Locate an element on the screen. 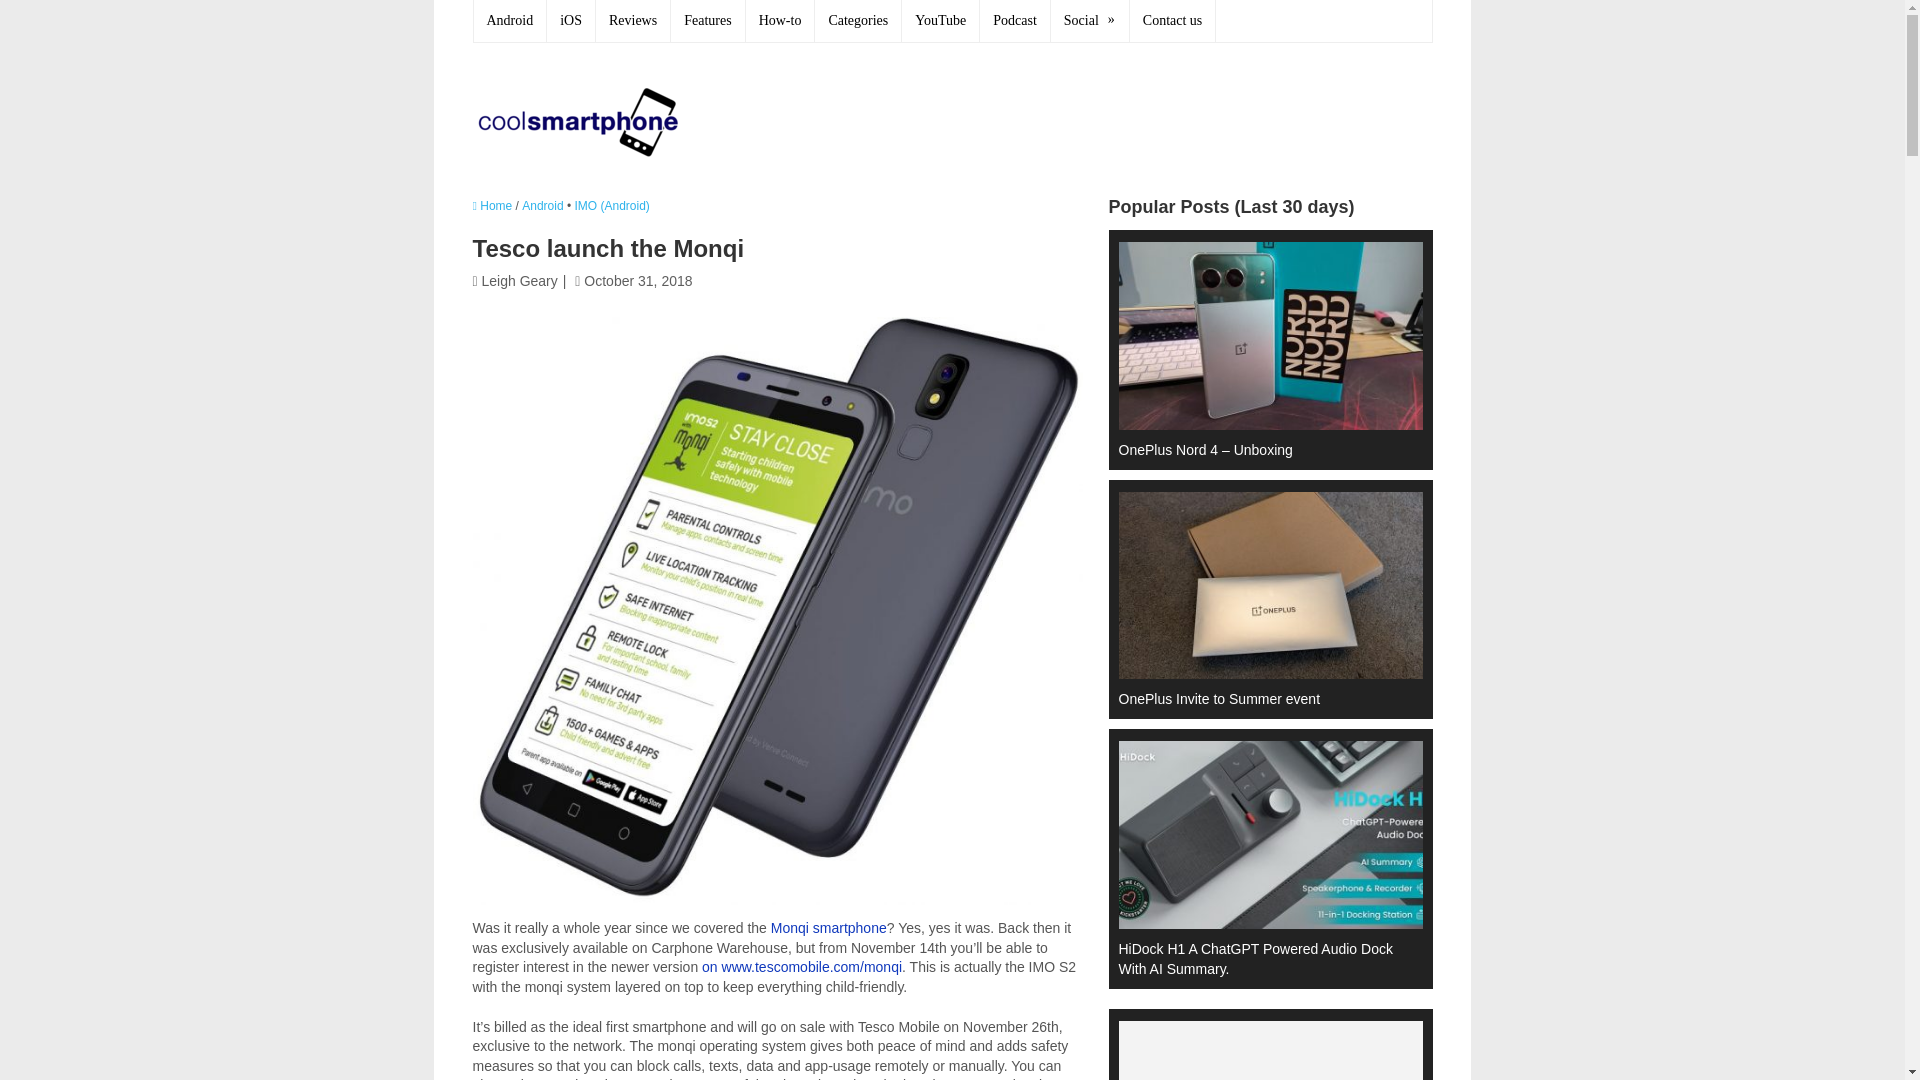 Image resolution: width=1920 pixels, height=1080 pixels. Android is located at coordinates (542, 205).